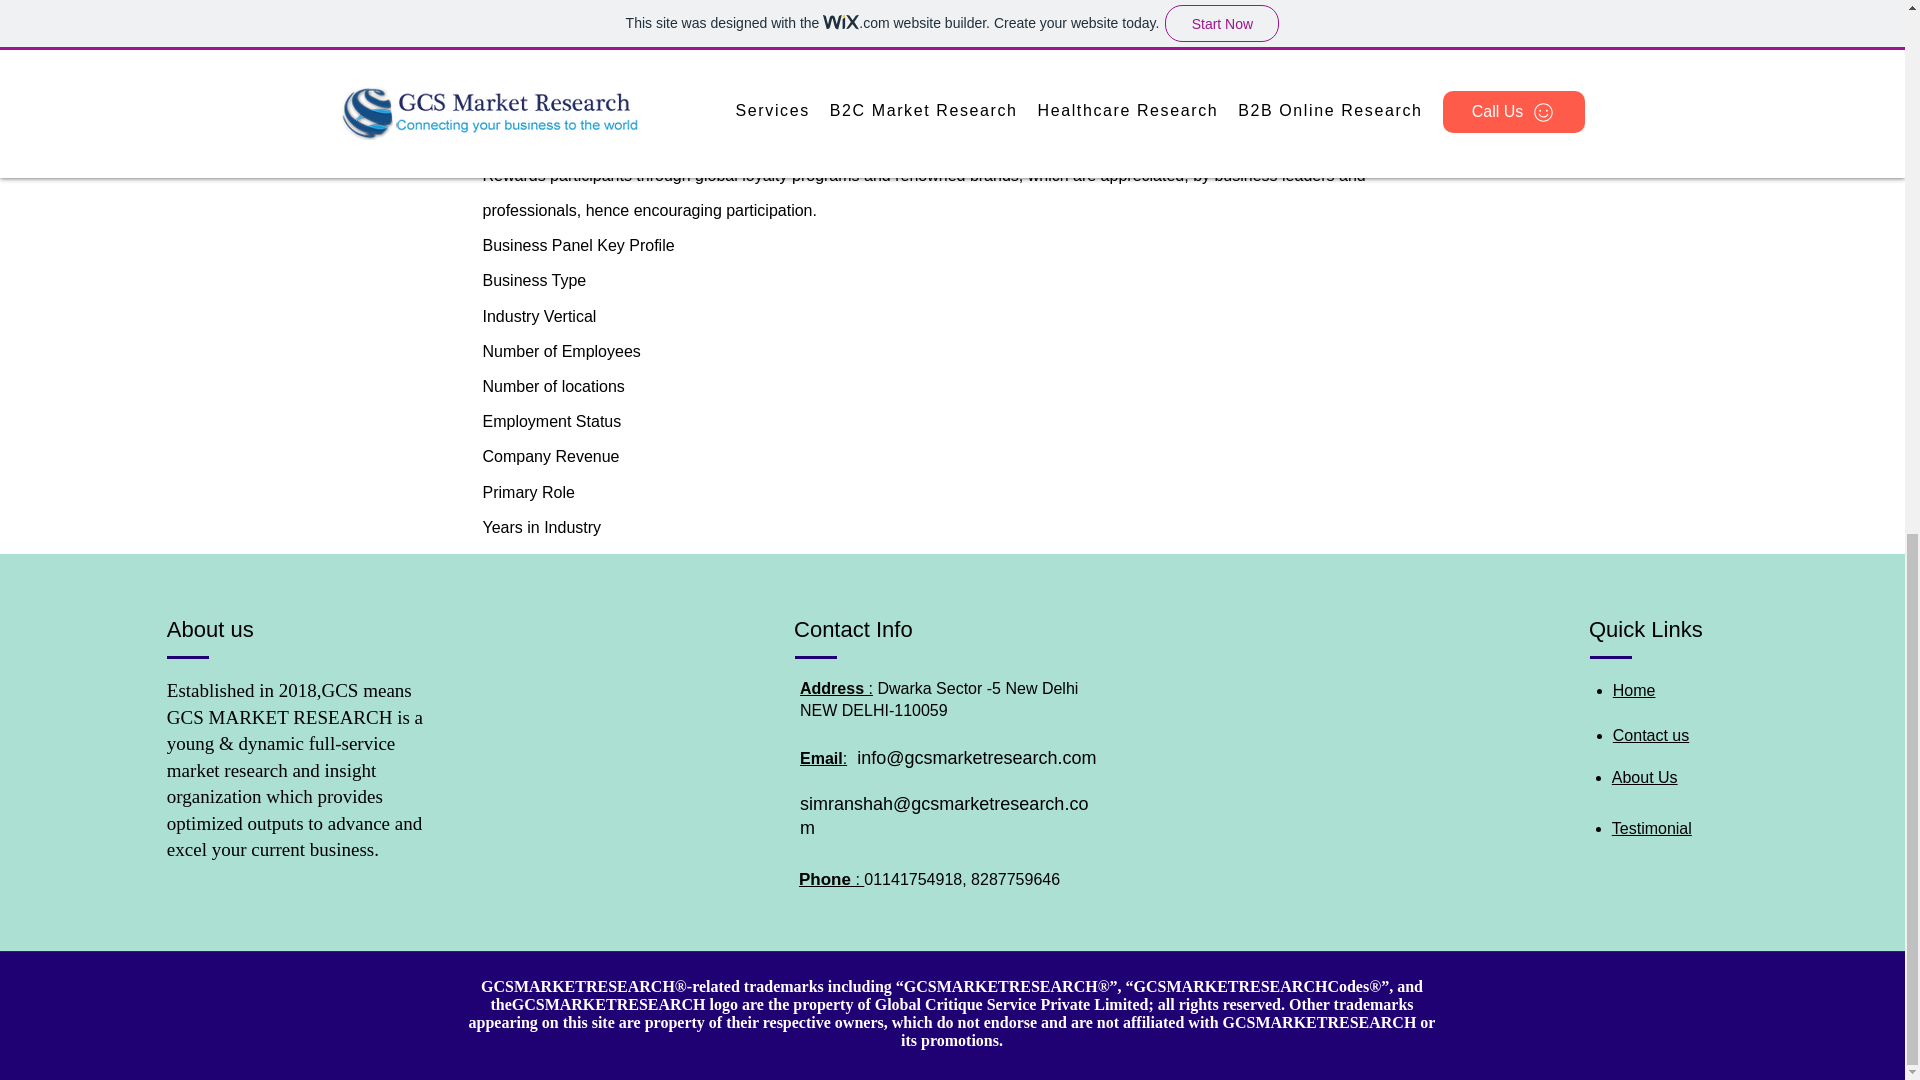 The width and height of the screenshot is (1920, 1080). Describe the element at coordinates (1652, 828) in the screenshot. I see `Testimonial` at that location.